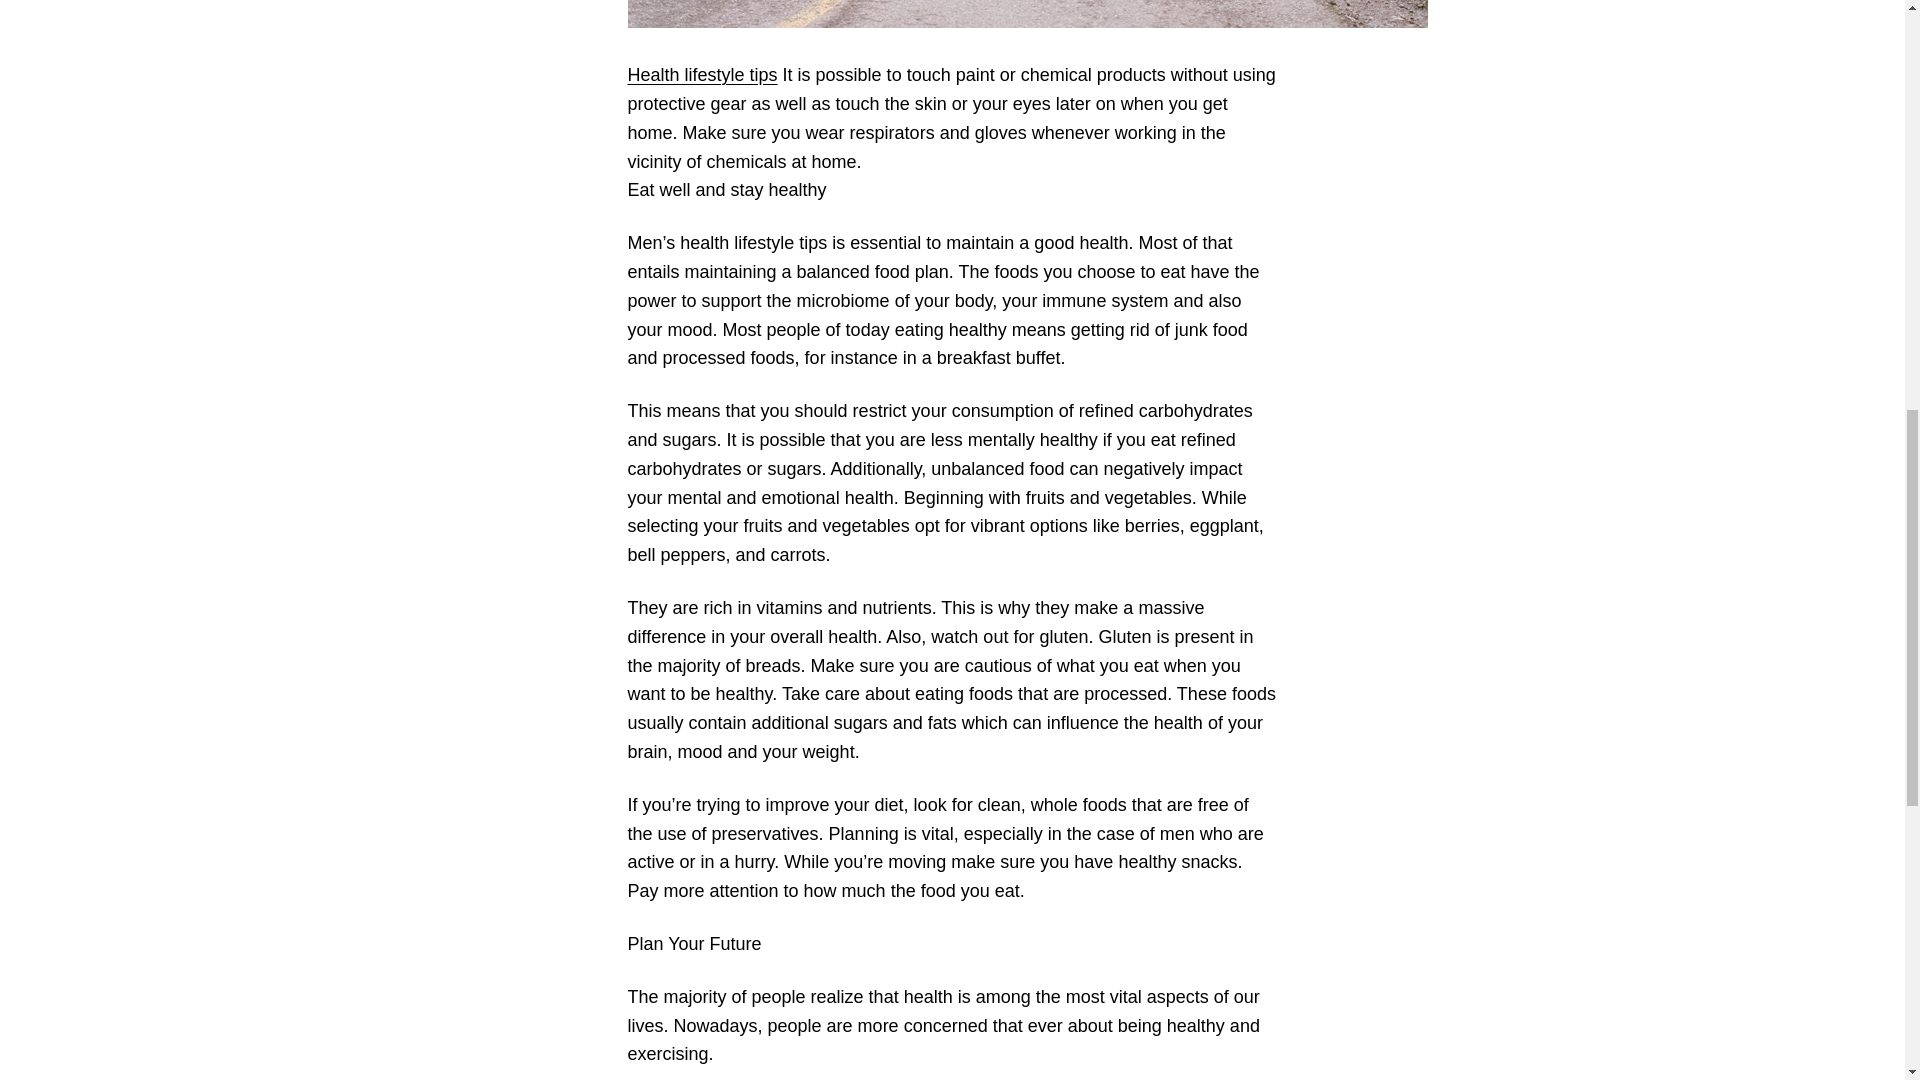 The image size is (1920, 1080). Describe the element at coordinates (702, 74) in the screenshot. I see `Health lifestyle tips` at that location.